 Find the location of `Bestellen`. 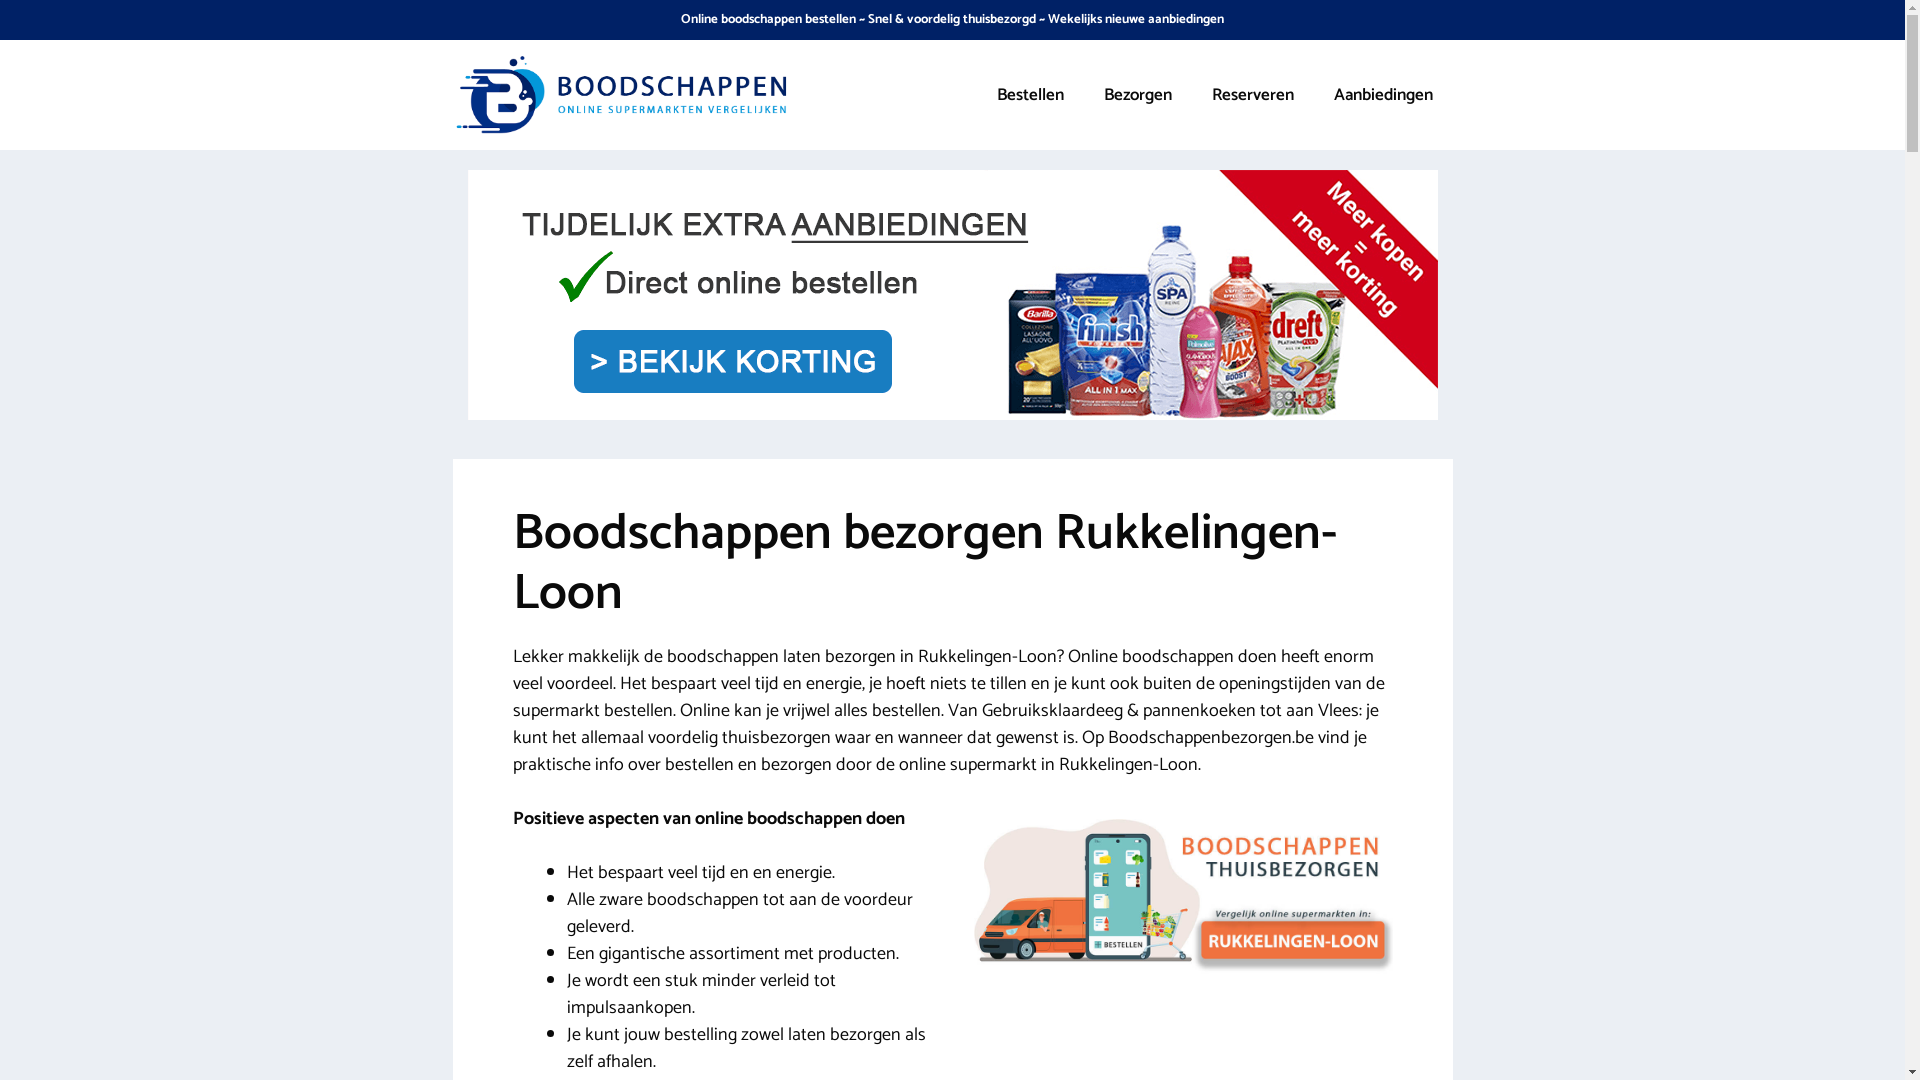

Bestellen is located at coordinates (1030, 95).